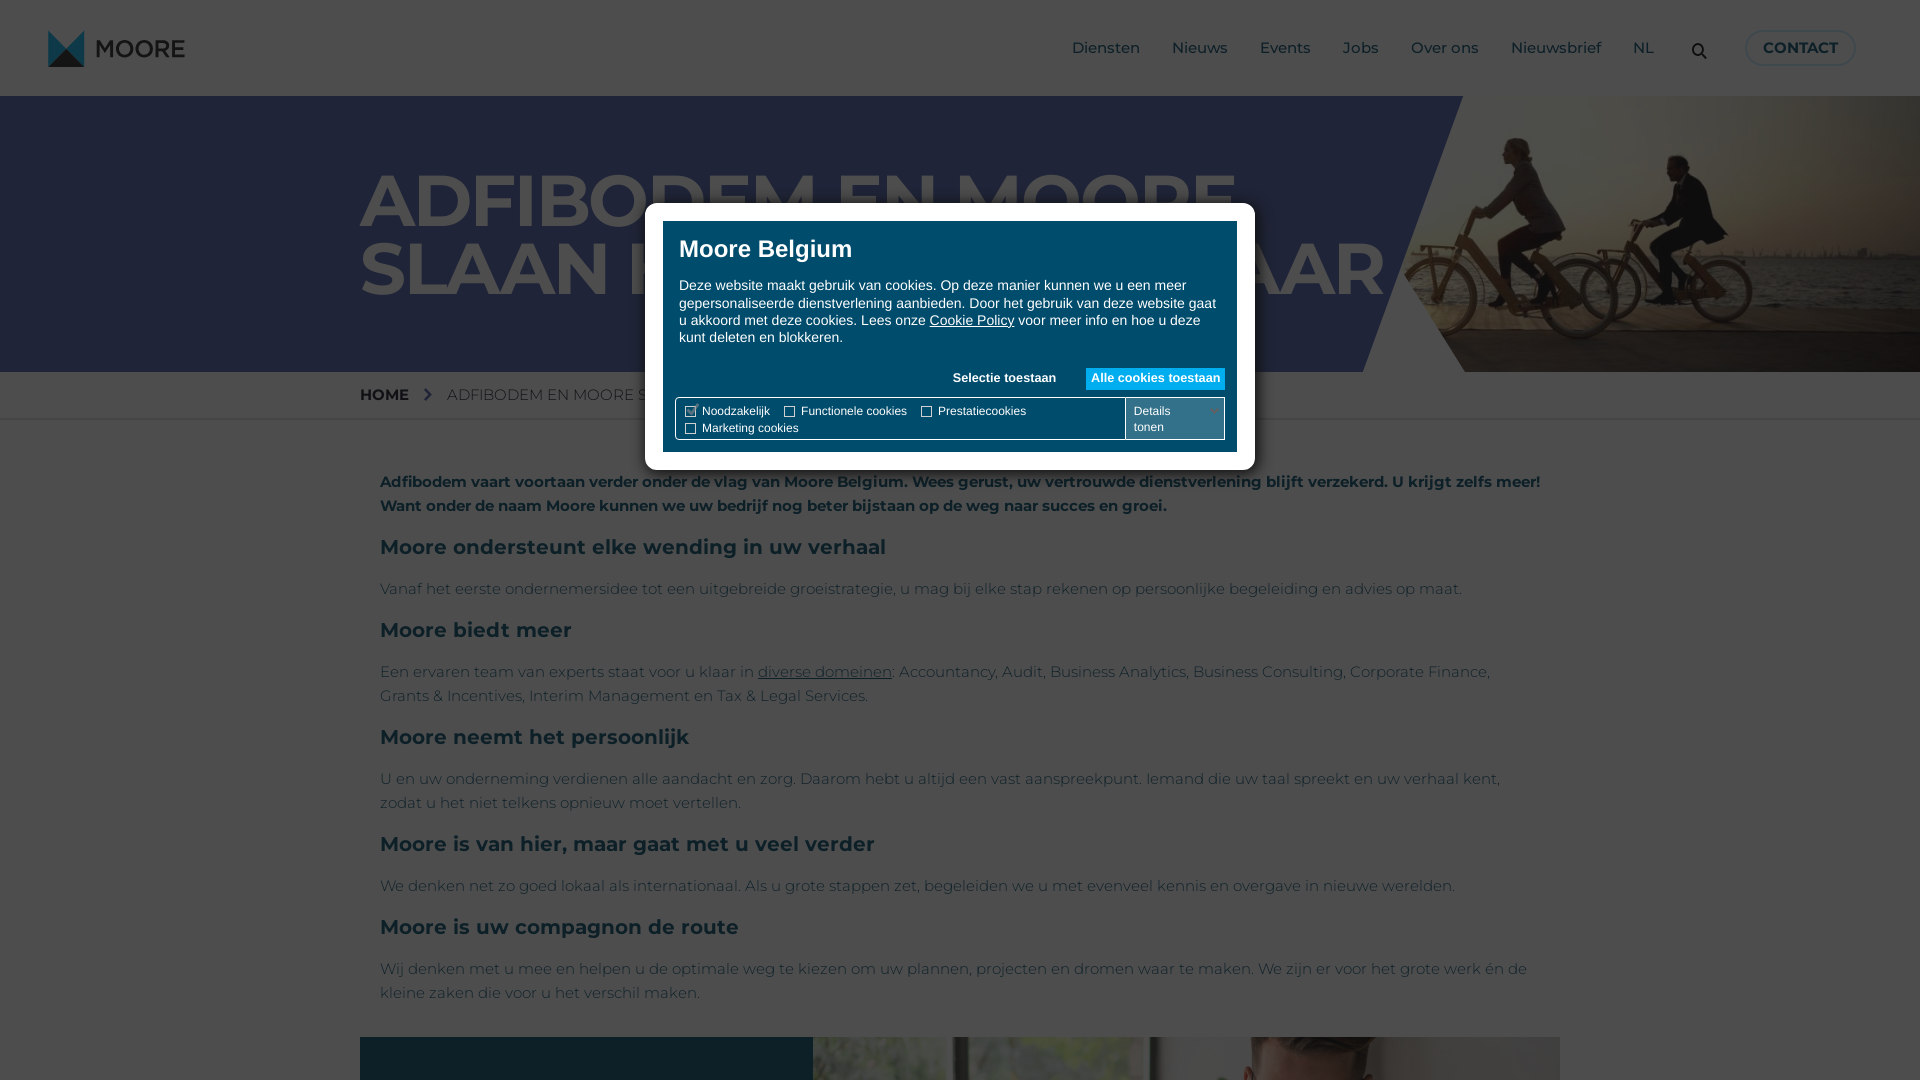  What do you see at coordinates (116, 48) in the screenshot?
I see `Moore` at bounding box center [116, 48].